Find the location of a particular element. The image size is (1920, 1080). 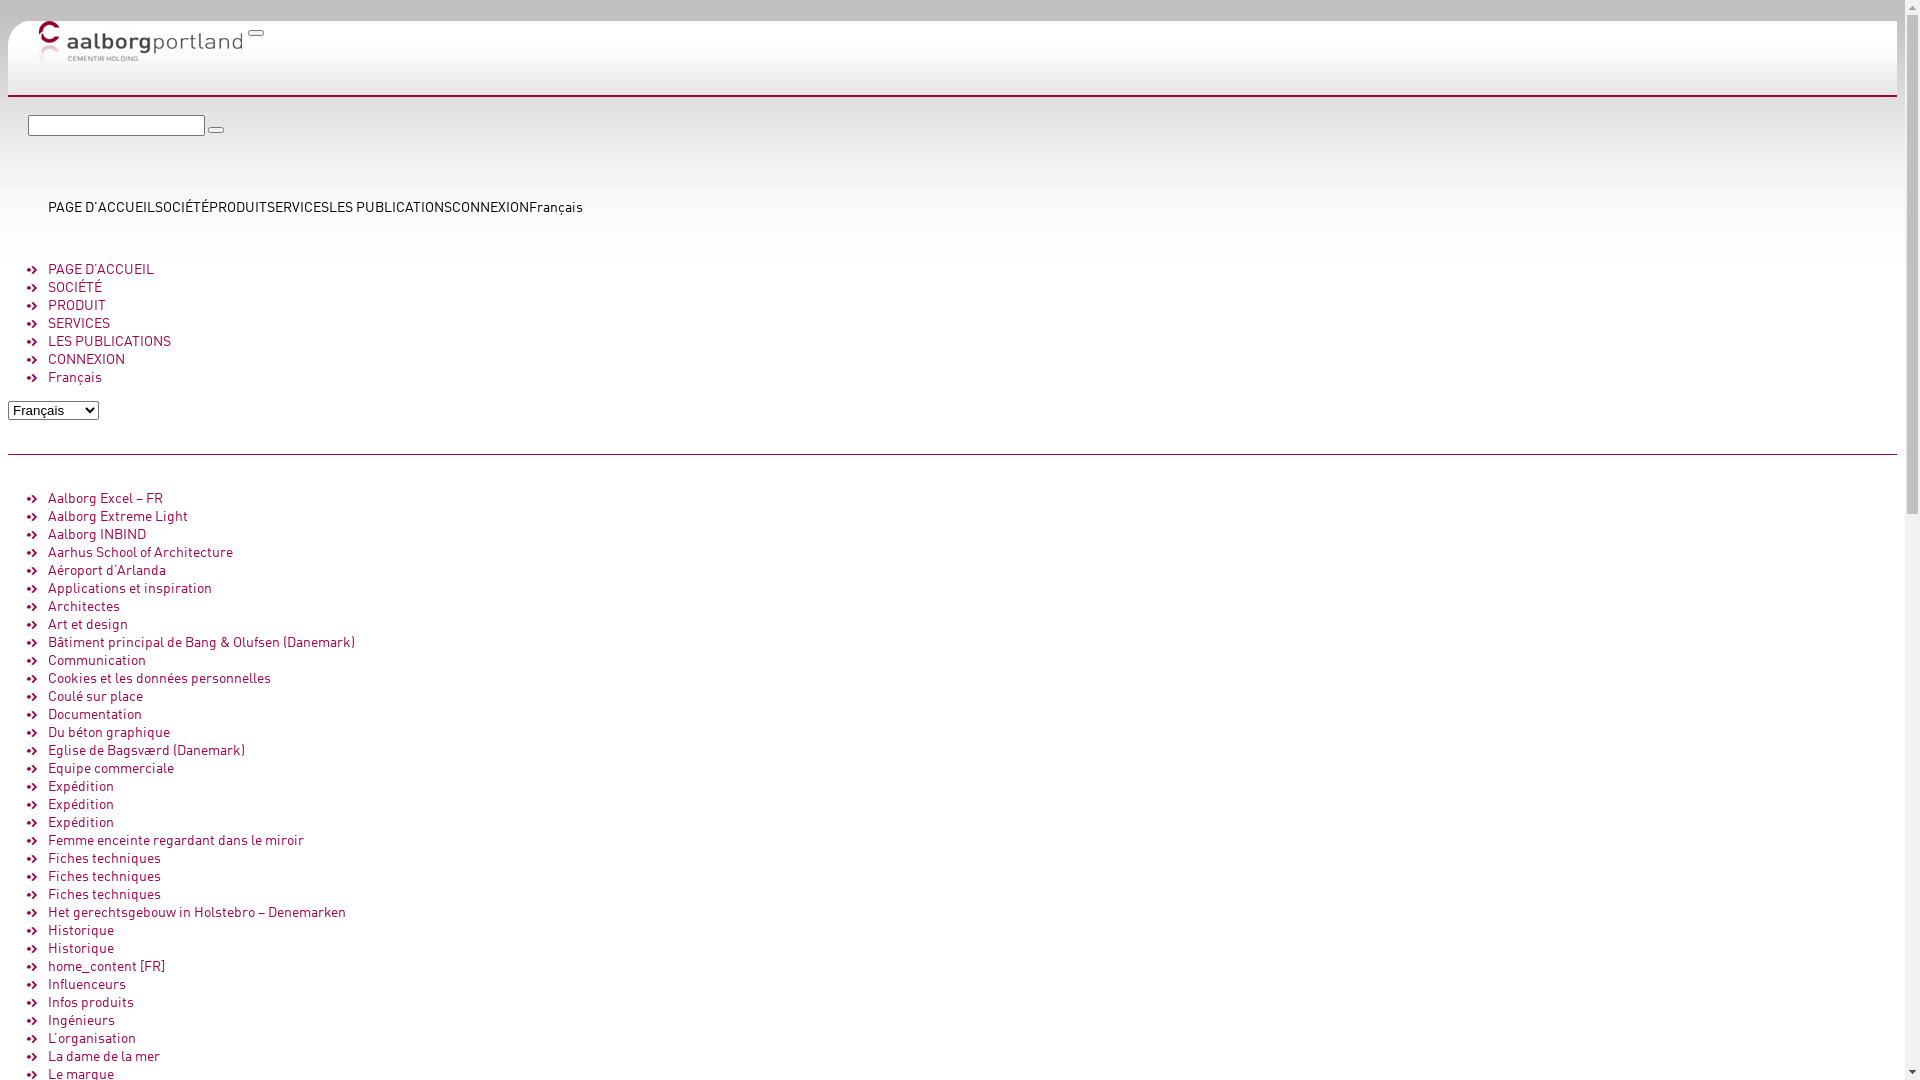

Architectes is located at coordinates (84, 607).